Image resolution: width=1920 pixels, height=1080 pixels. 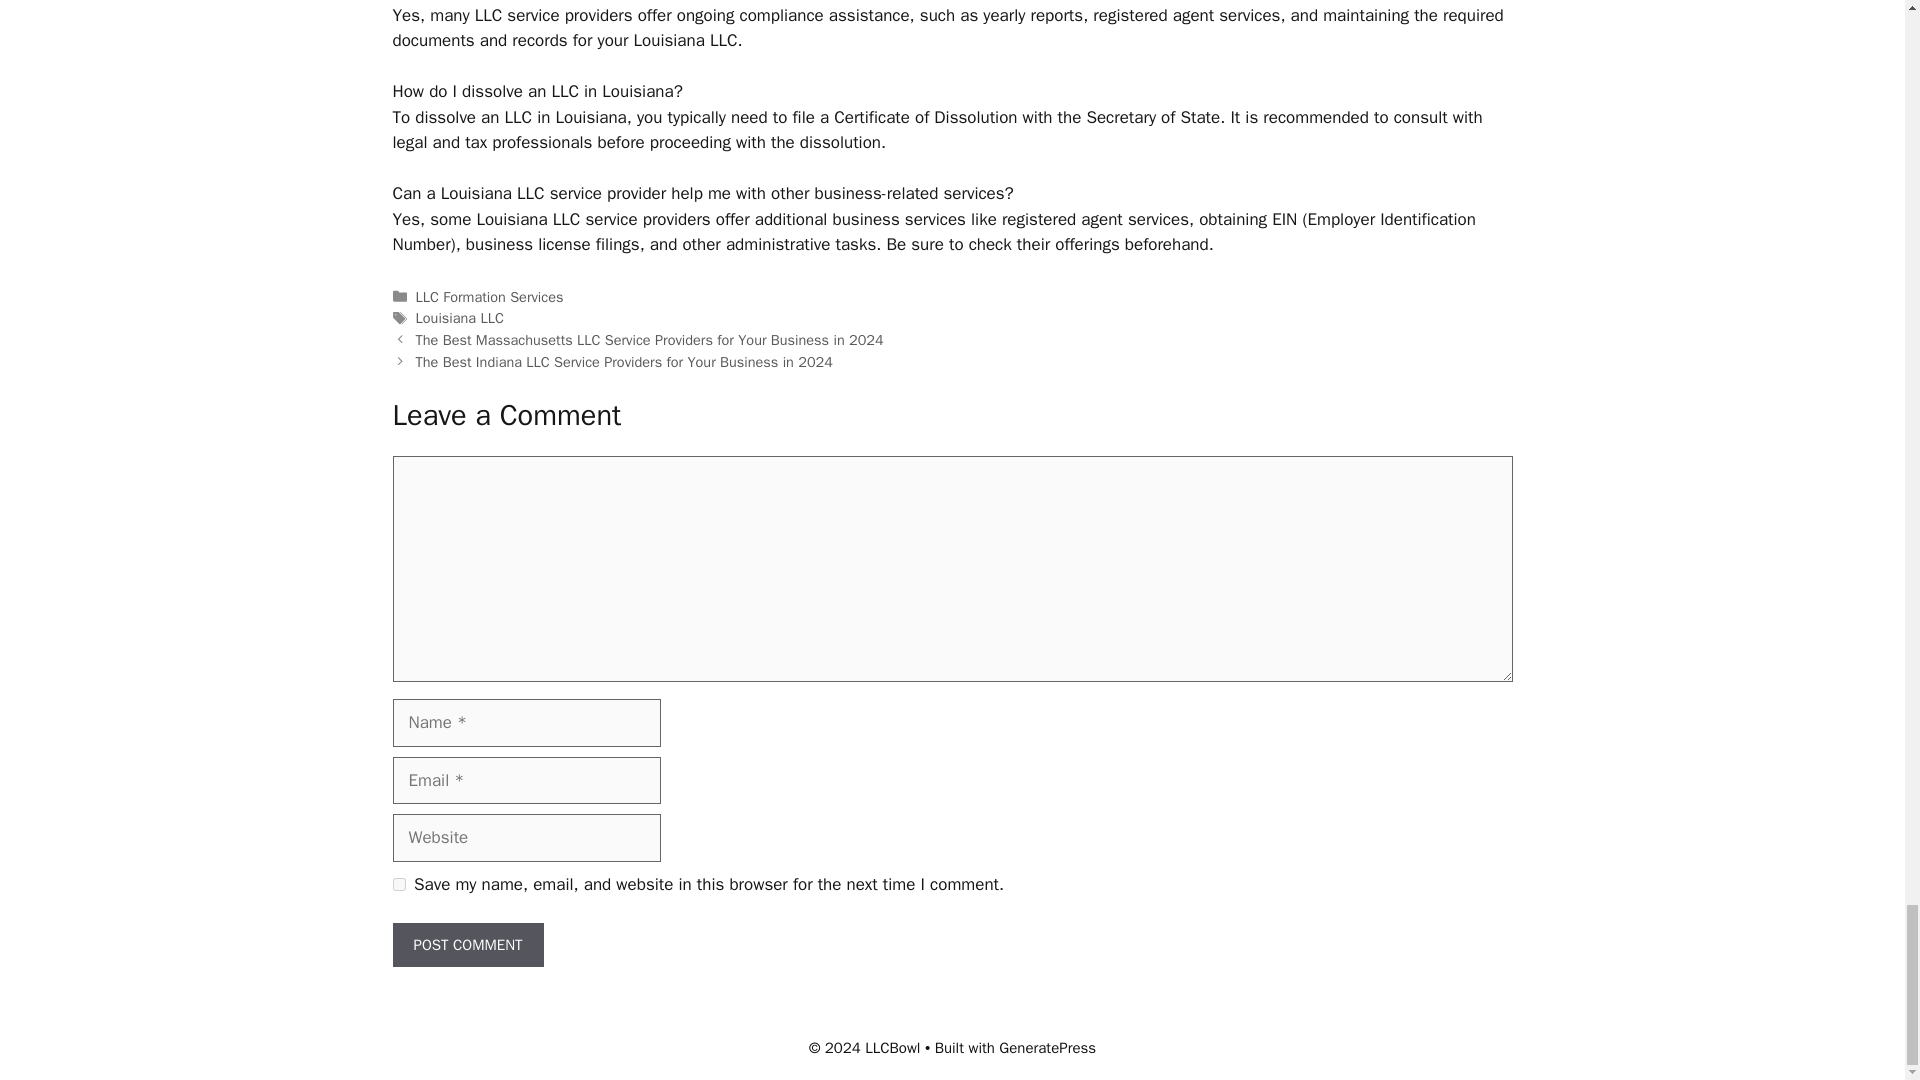 What do you see at coordinates (460, 318) in the screenshot?
I see `Louisiana LLC` at bounding box center [460, 318].